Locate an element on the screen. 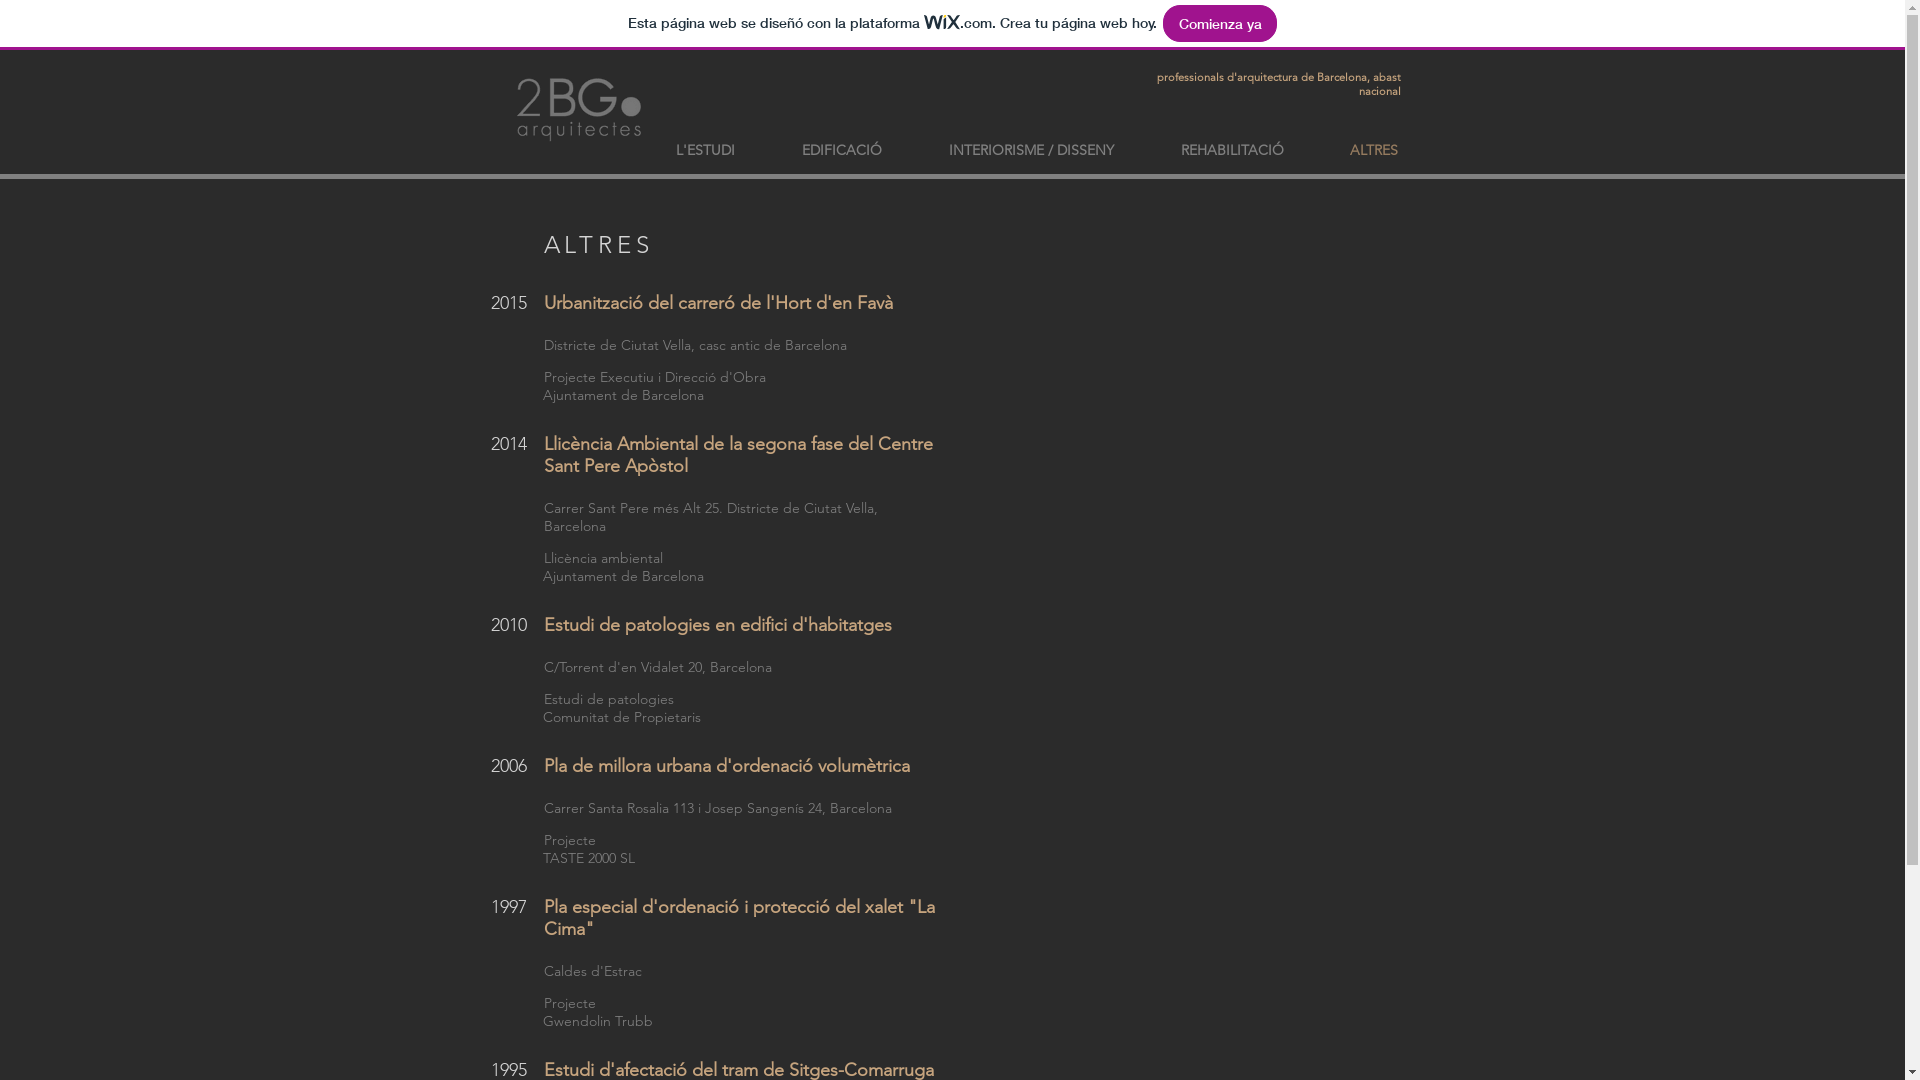 The image size is (1920, 1080). L'ESTUDI is located at coordinates (705, 150).